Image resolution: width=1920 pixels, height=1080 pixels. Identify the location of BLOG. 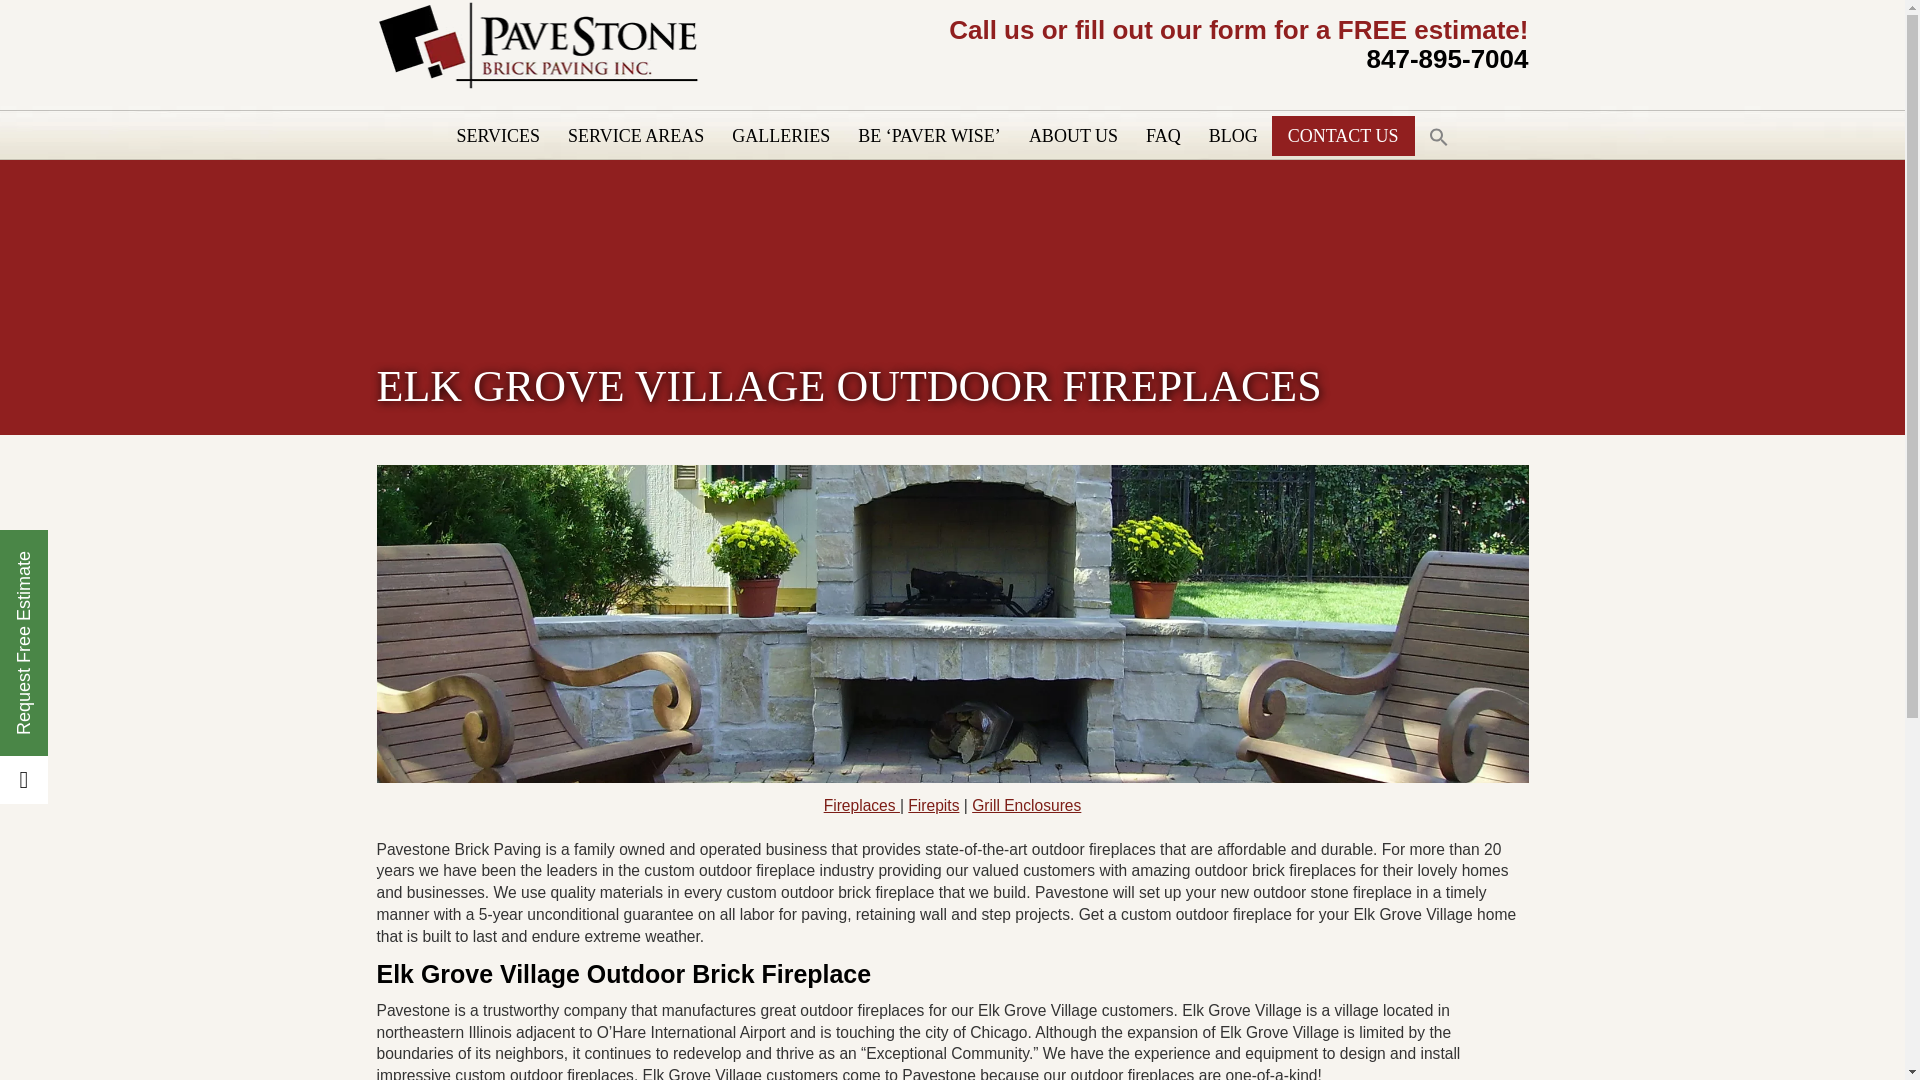
(1232, 136).